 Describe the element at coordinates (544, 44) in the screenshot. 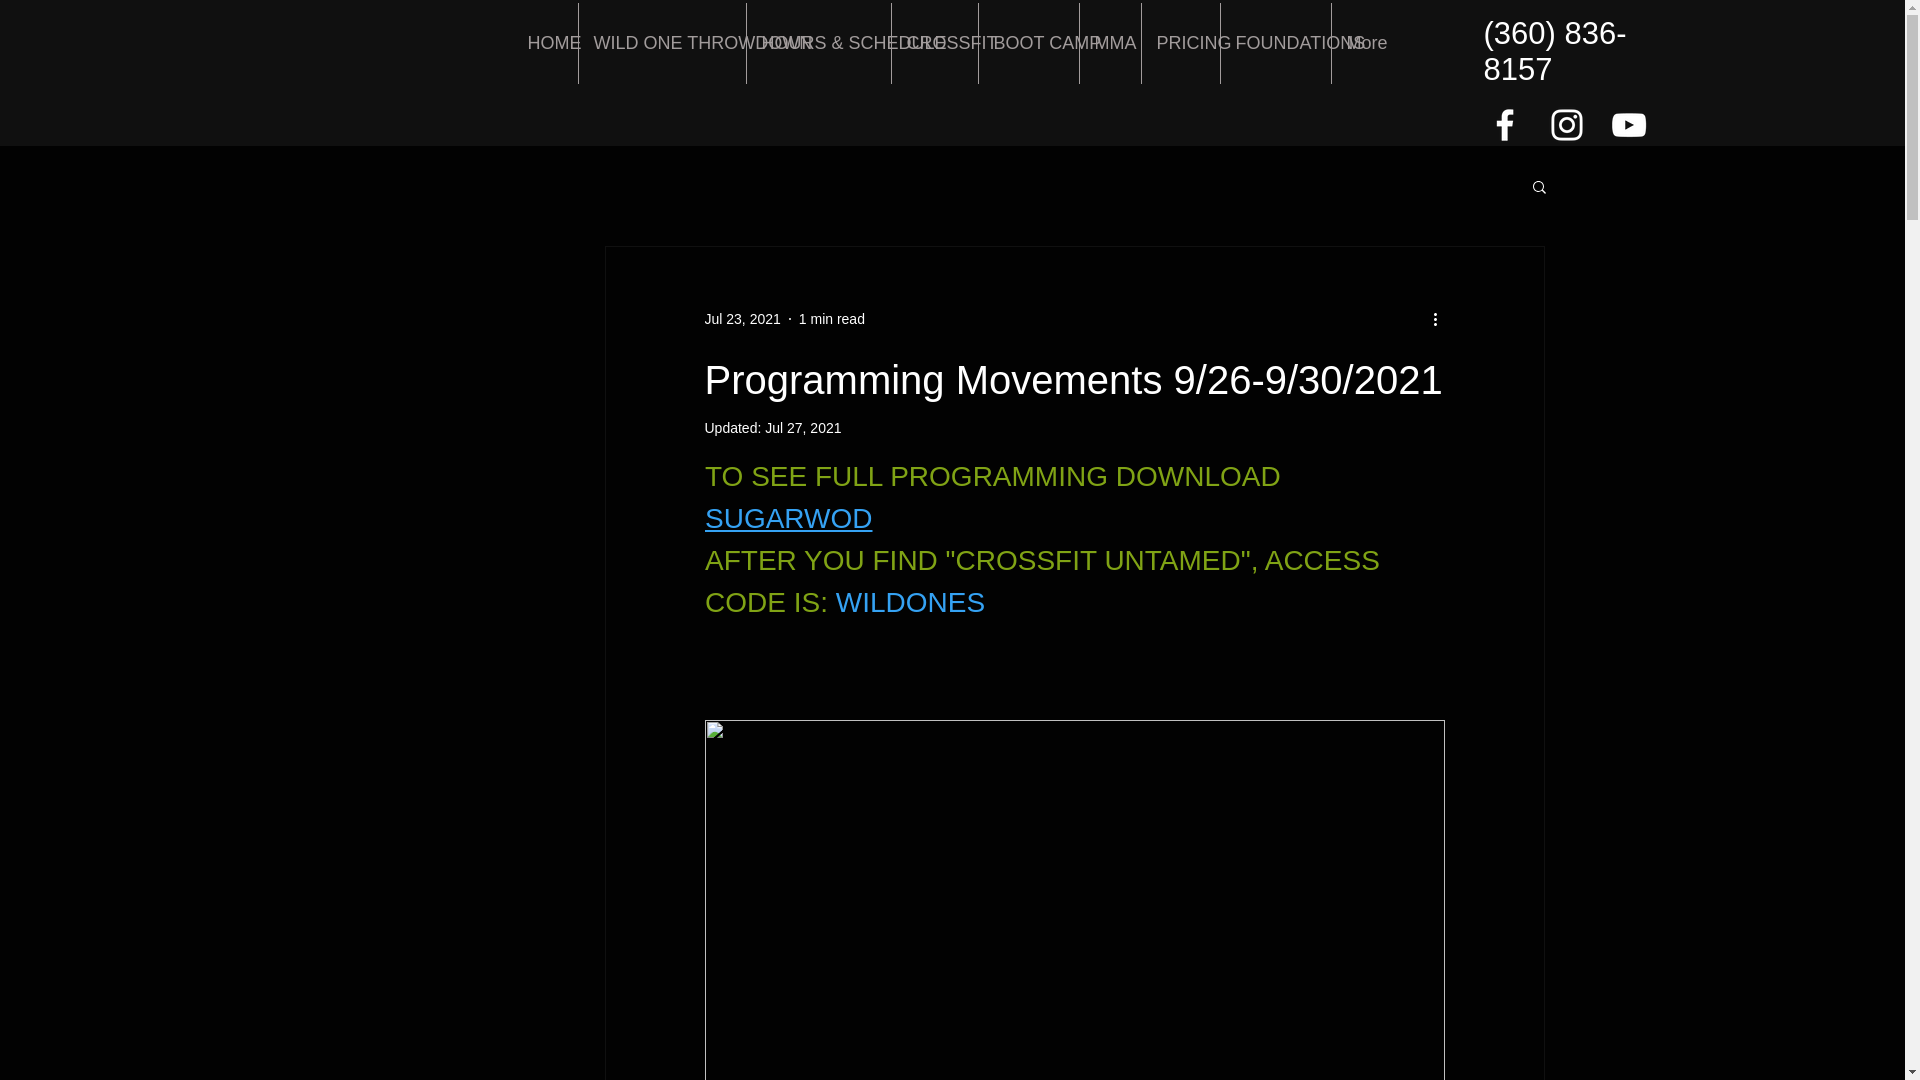

I see `HOME` at that location.